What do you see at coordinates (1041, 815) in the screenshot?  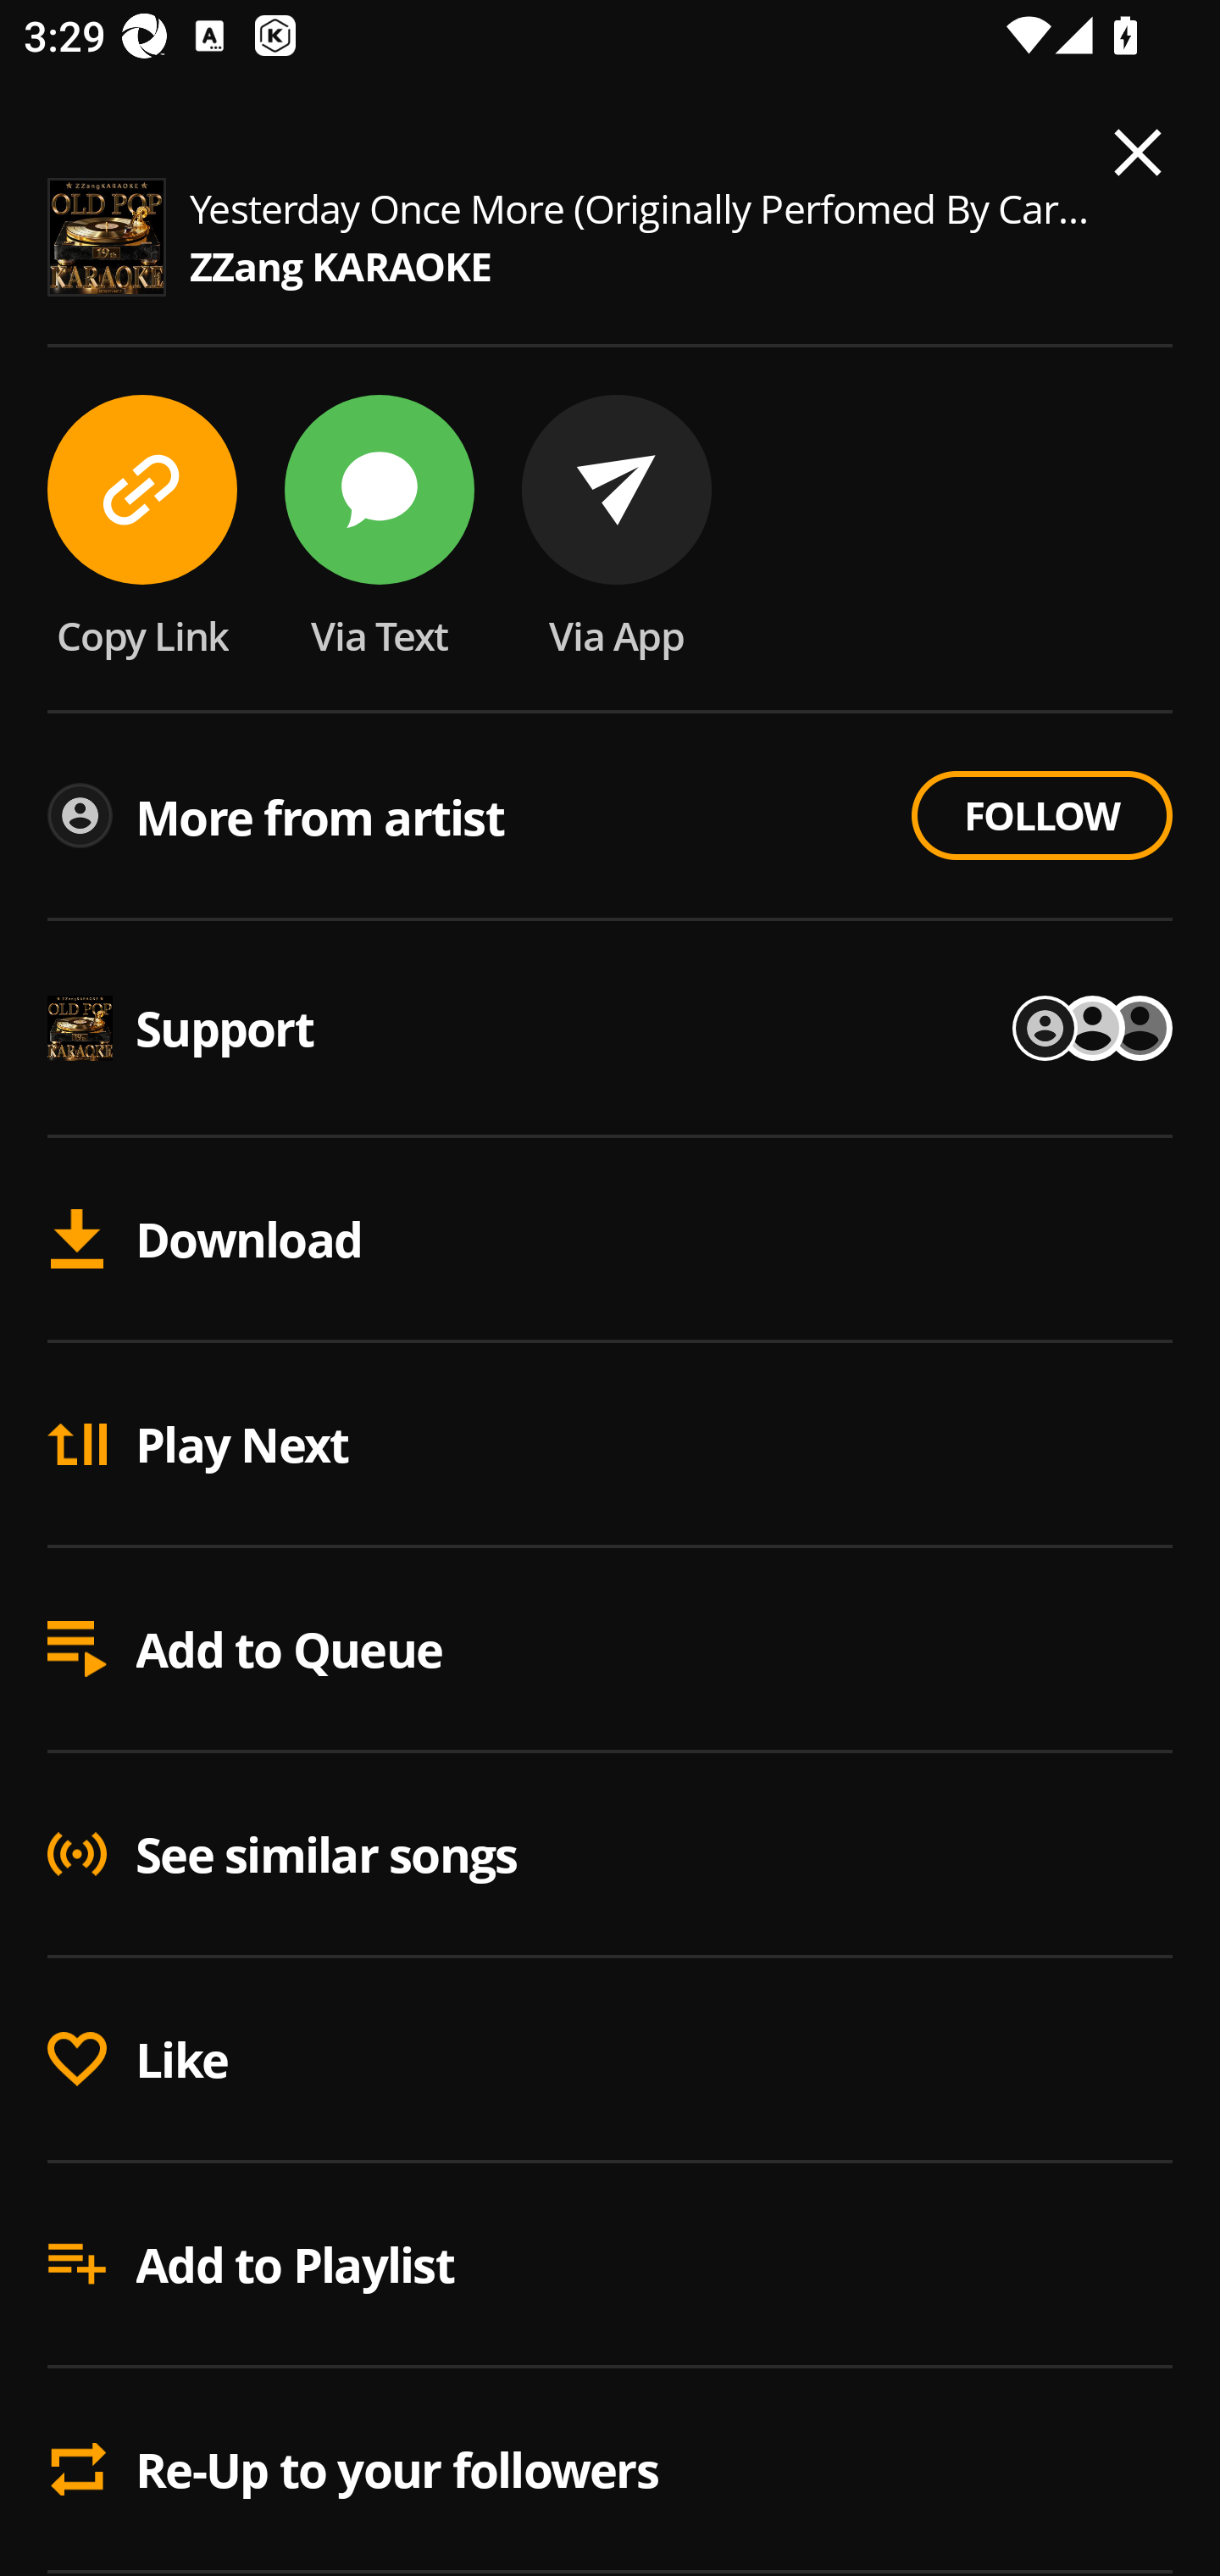 I see `FOLLOW Follow` at bounding box center [1041, 815].